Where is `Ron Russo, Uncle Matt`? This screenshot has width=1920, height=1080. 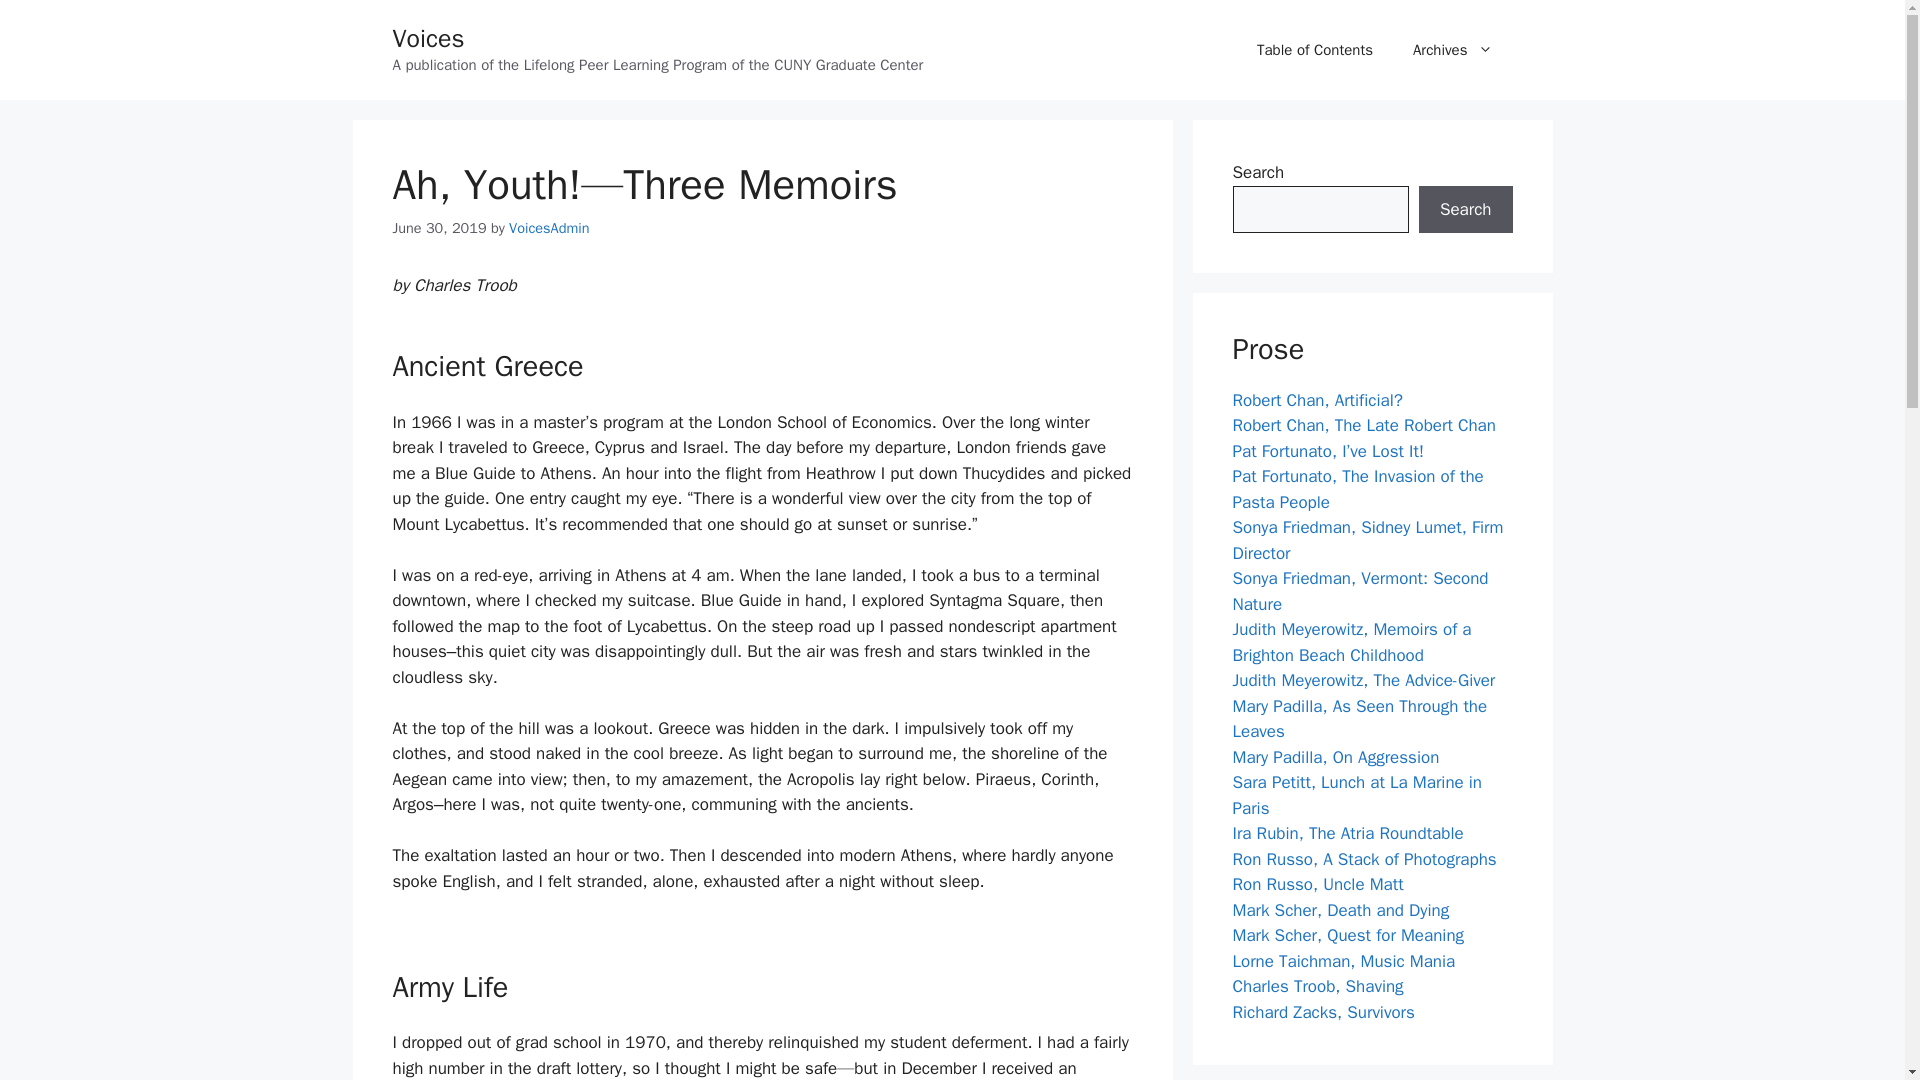
Ron Russo, Uncle Matt is located at coordinates (1318, 884).